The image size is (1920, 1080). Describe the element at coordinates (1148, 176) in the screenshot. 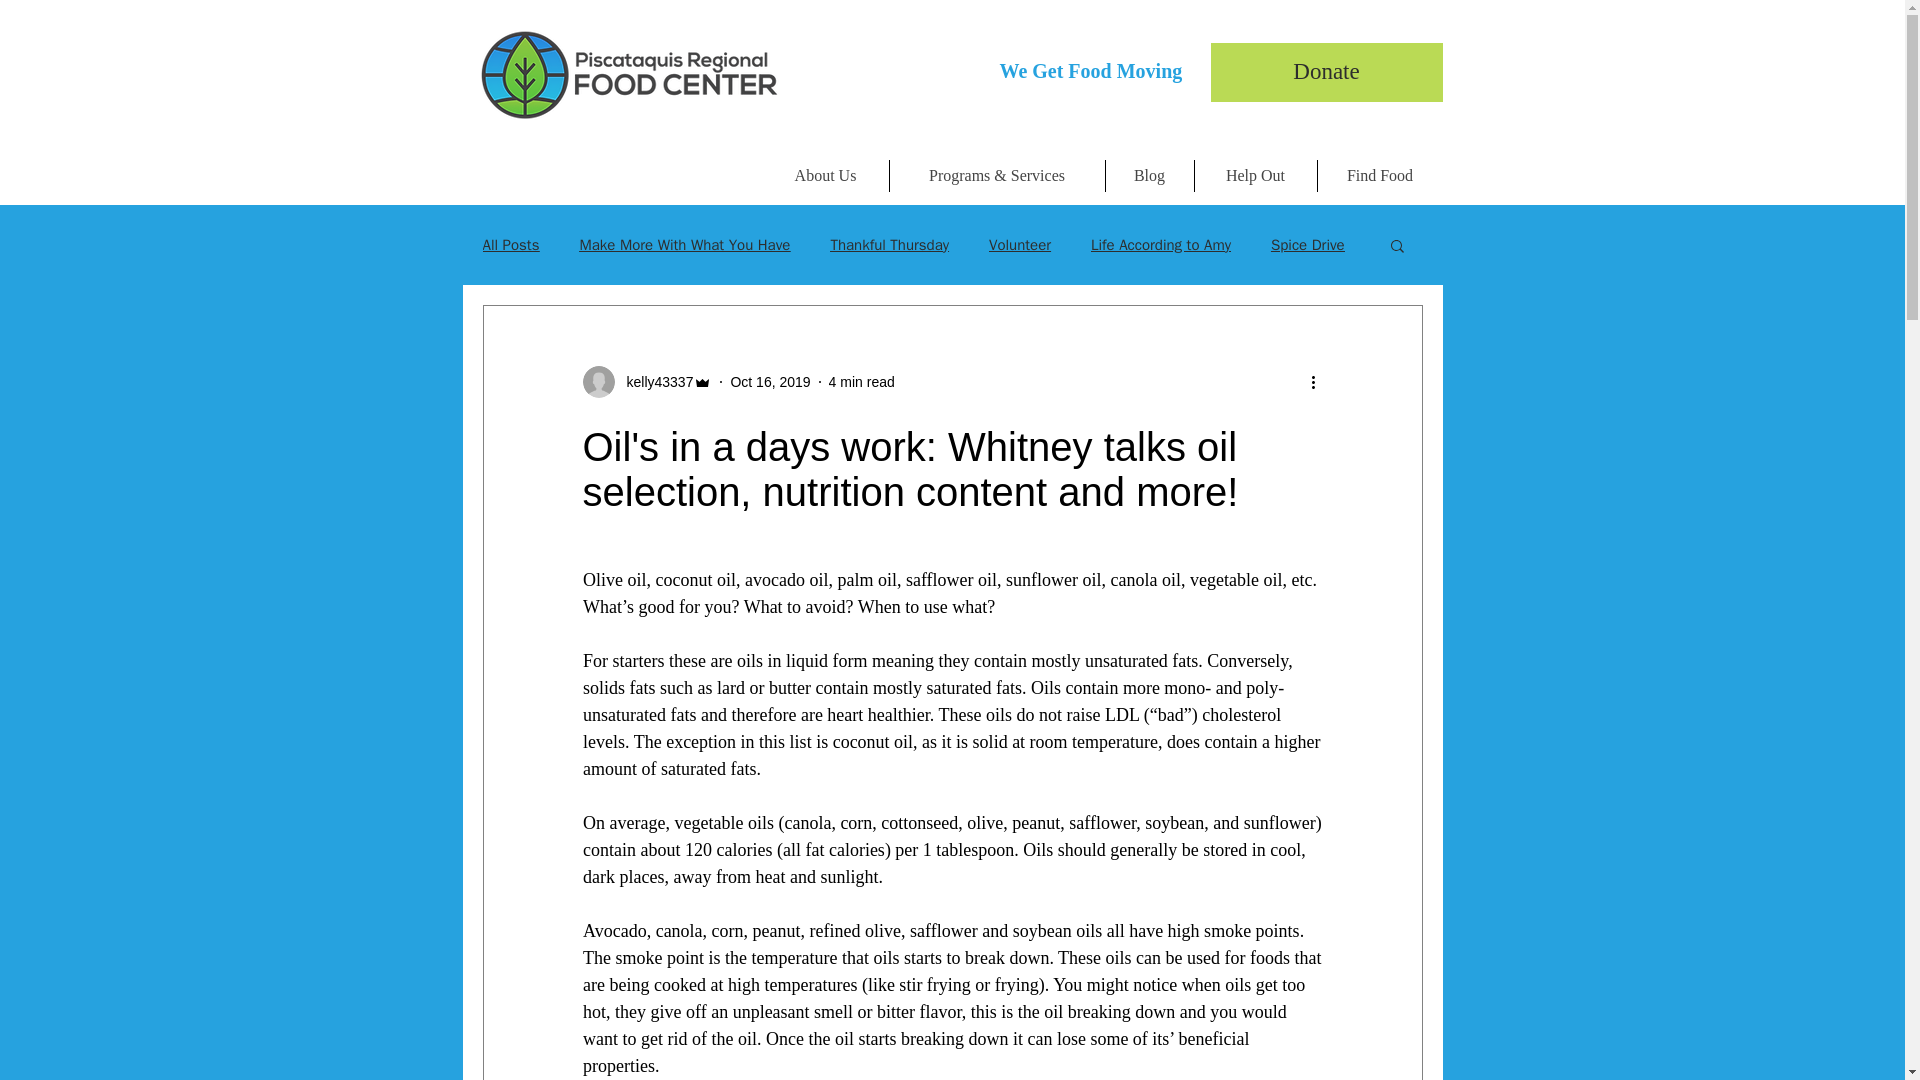

I see `Blog` at that location.